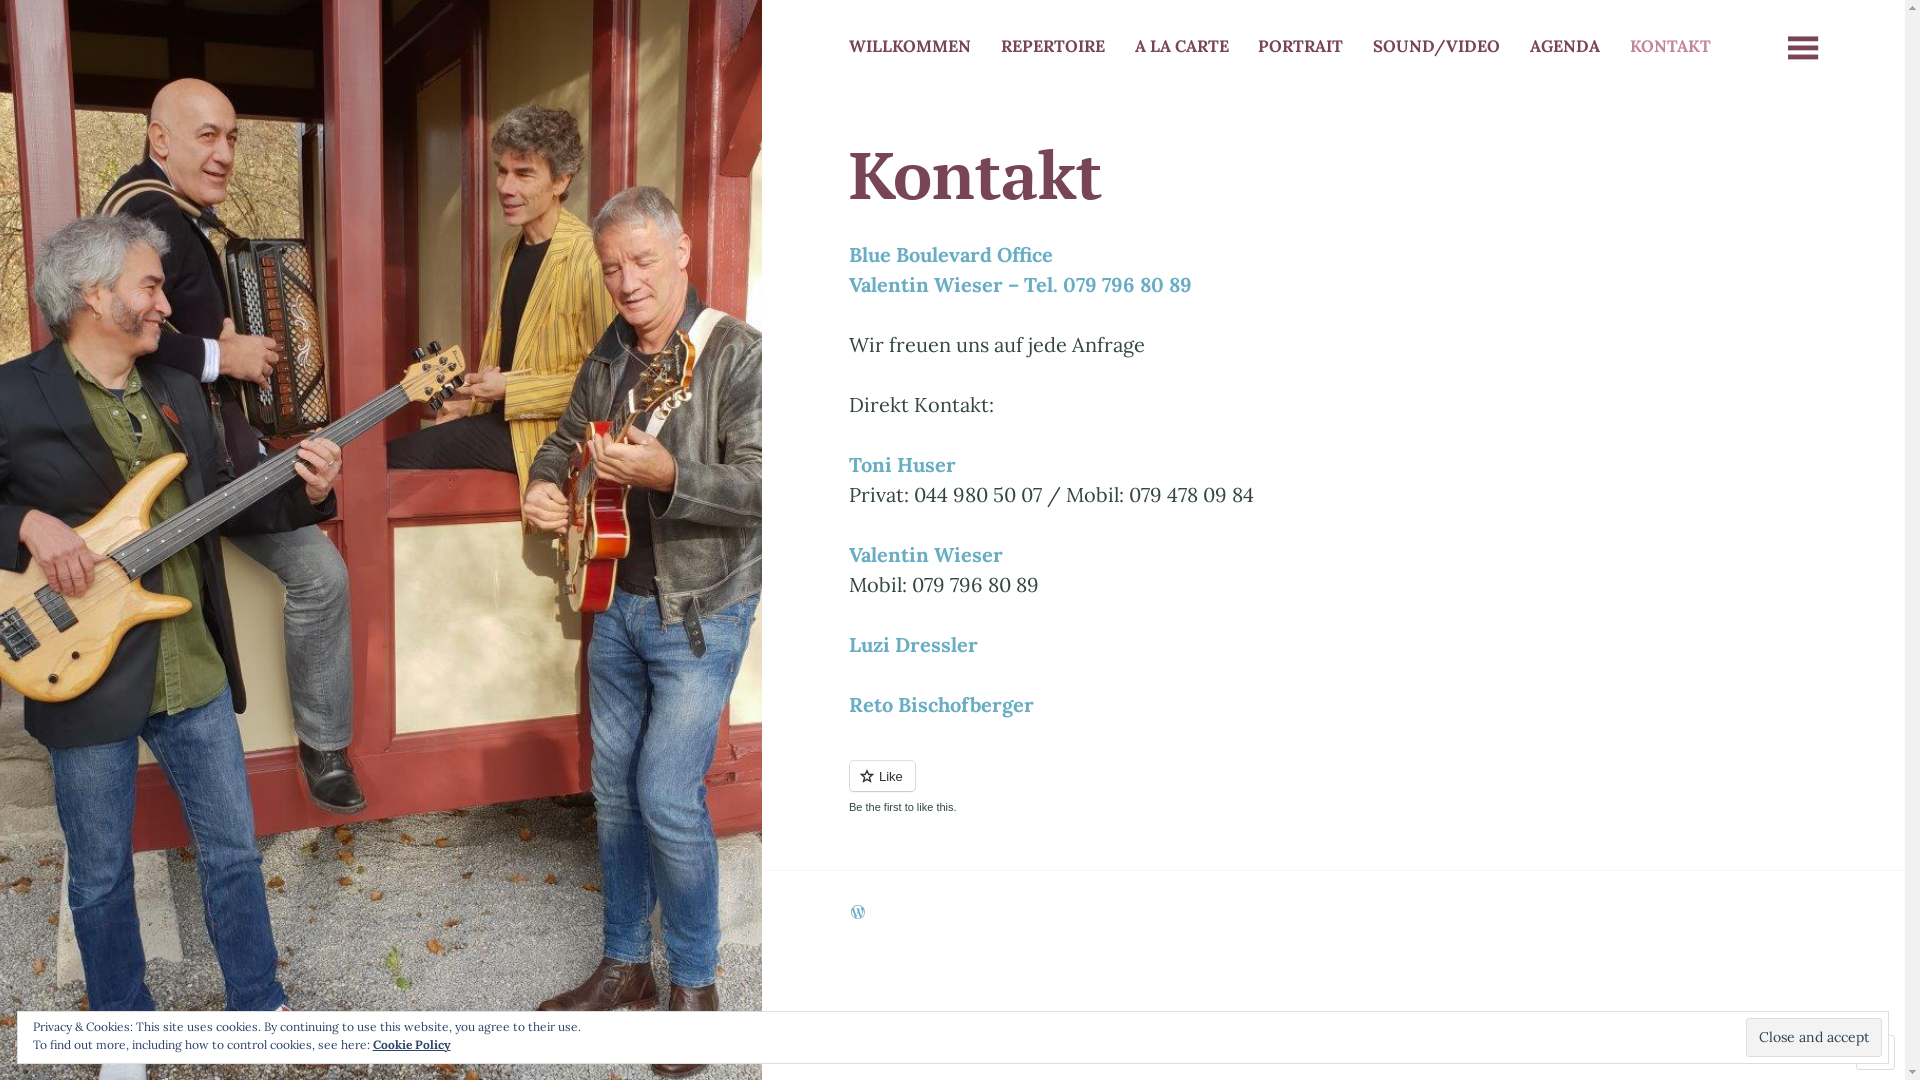 The height and width of the screenshot is (1080, 1920). Describe the element at coordinates (1670, 49) in the screenshot. I see `KONTAKT` at that location.